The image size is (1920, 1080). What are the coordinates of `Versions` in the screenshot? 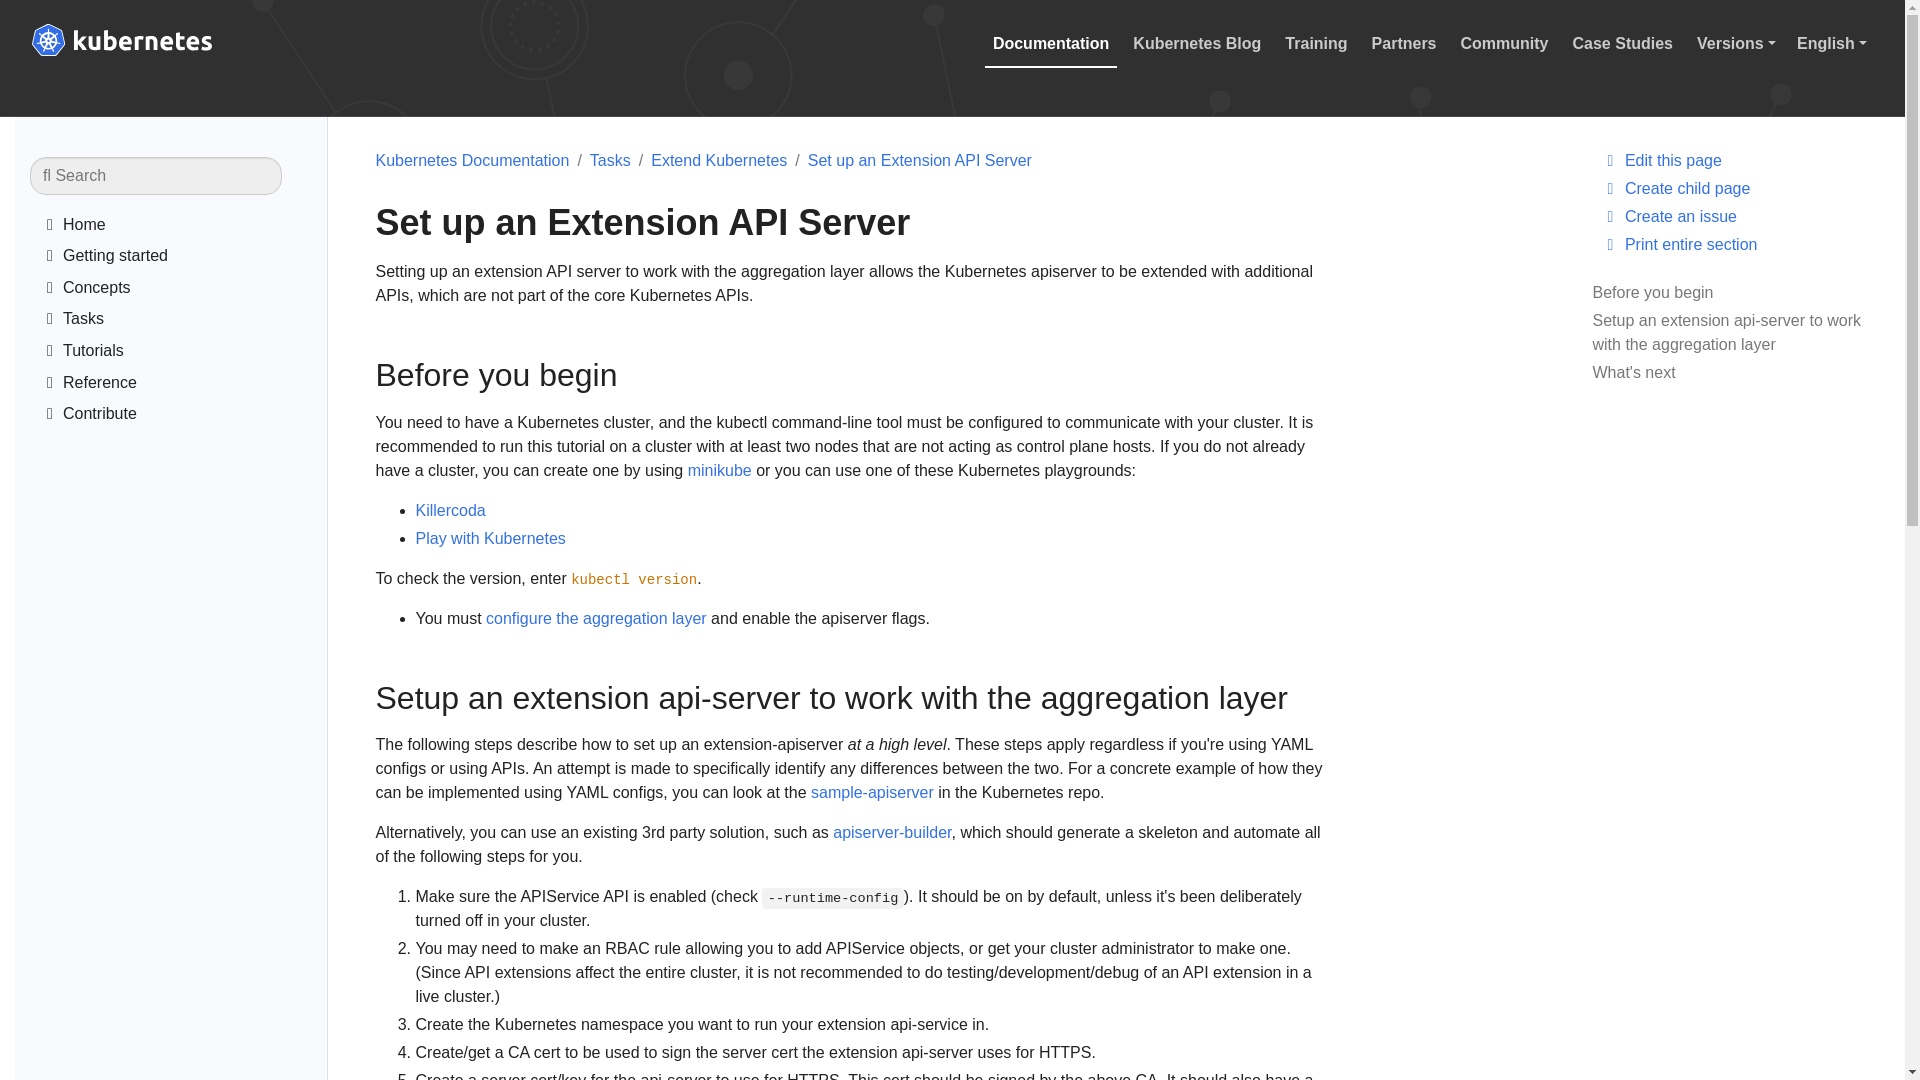 It's located at (1739, 43).